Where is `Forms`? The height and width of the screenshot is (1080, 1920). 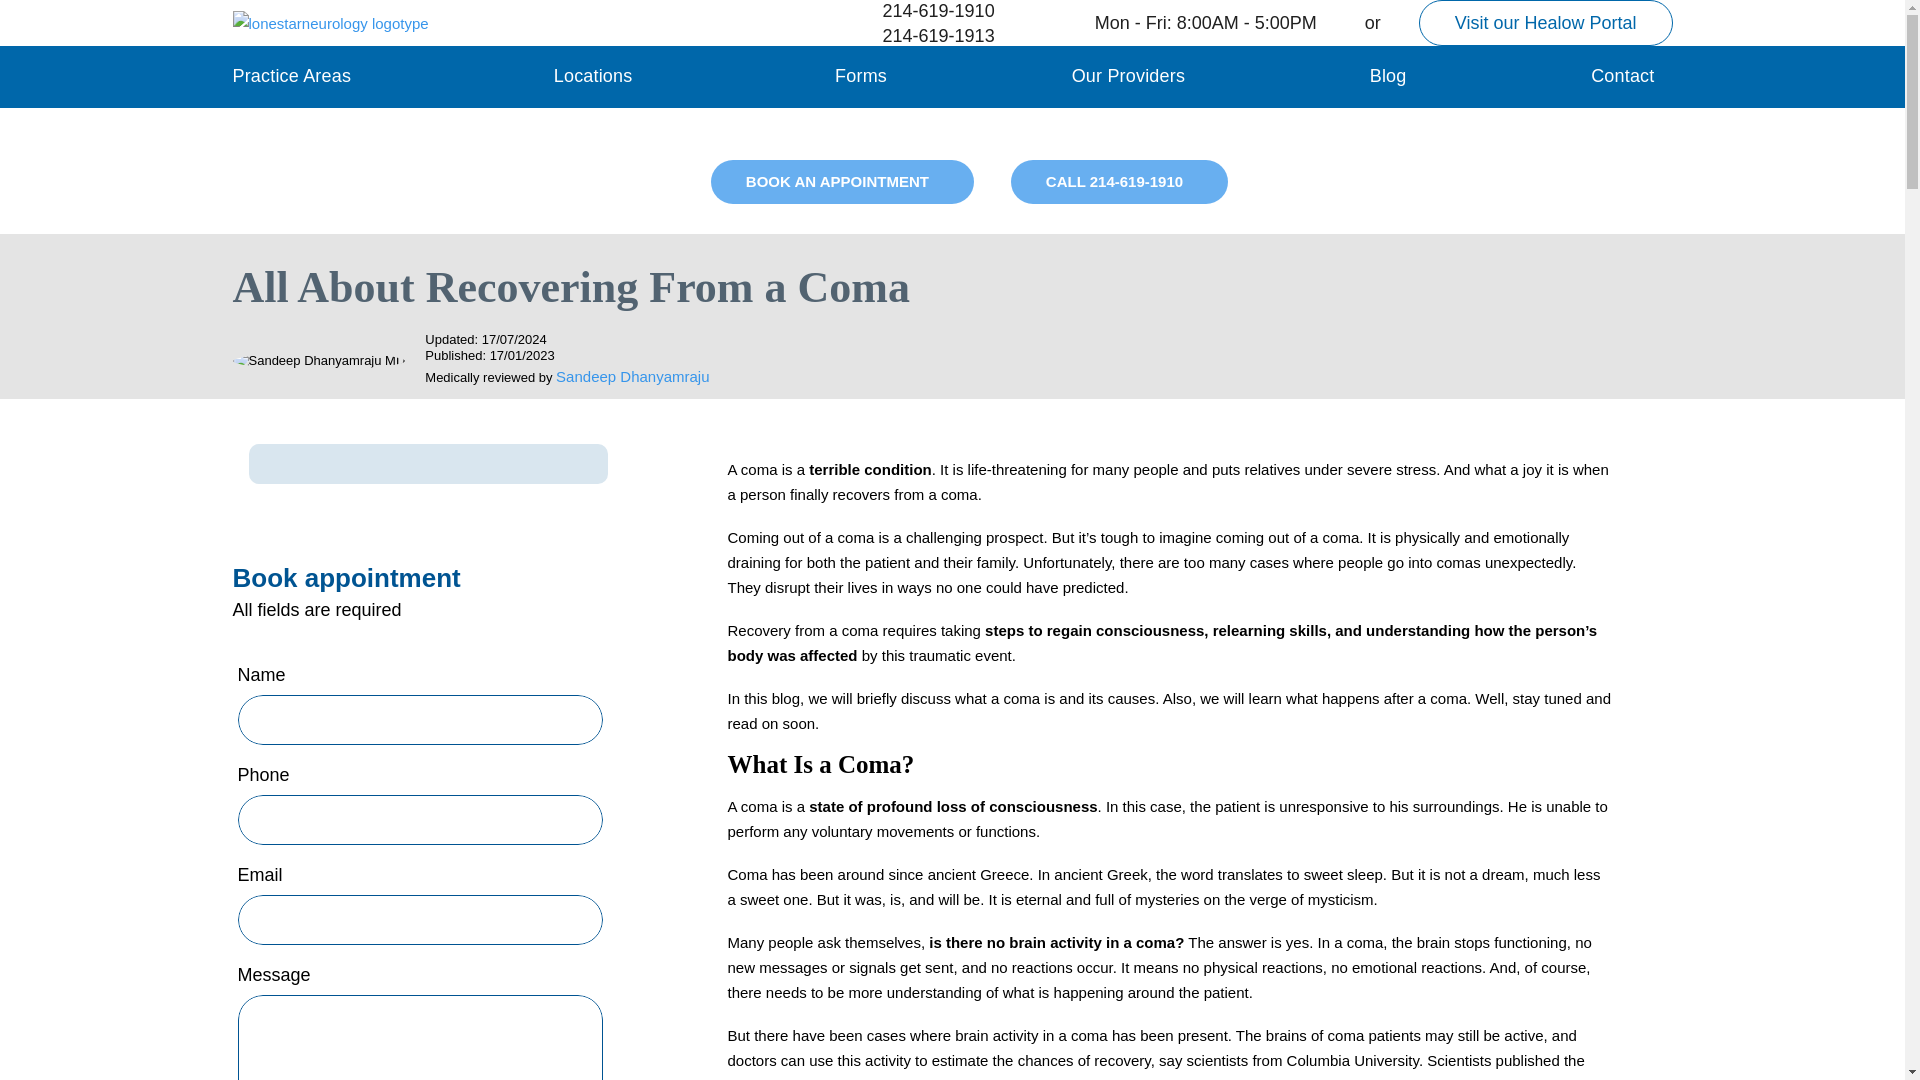 Forms is located at coordinates (861, 76).